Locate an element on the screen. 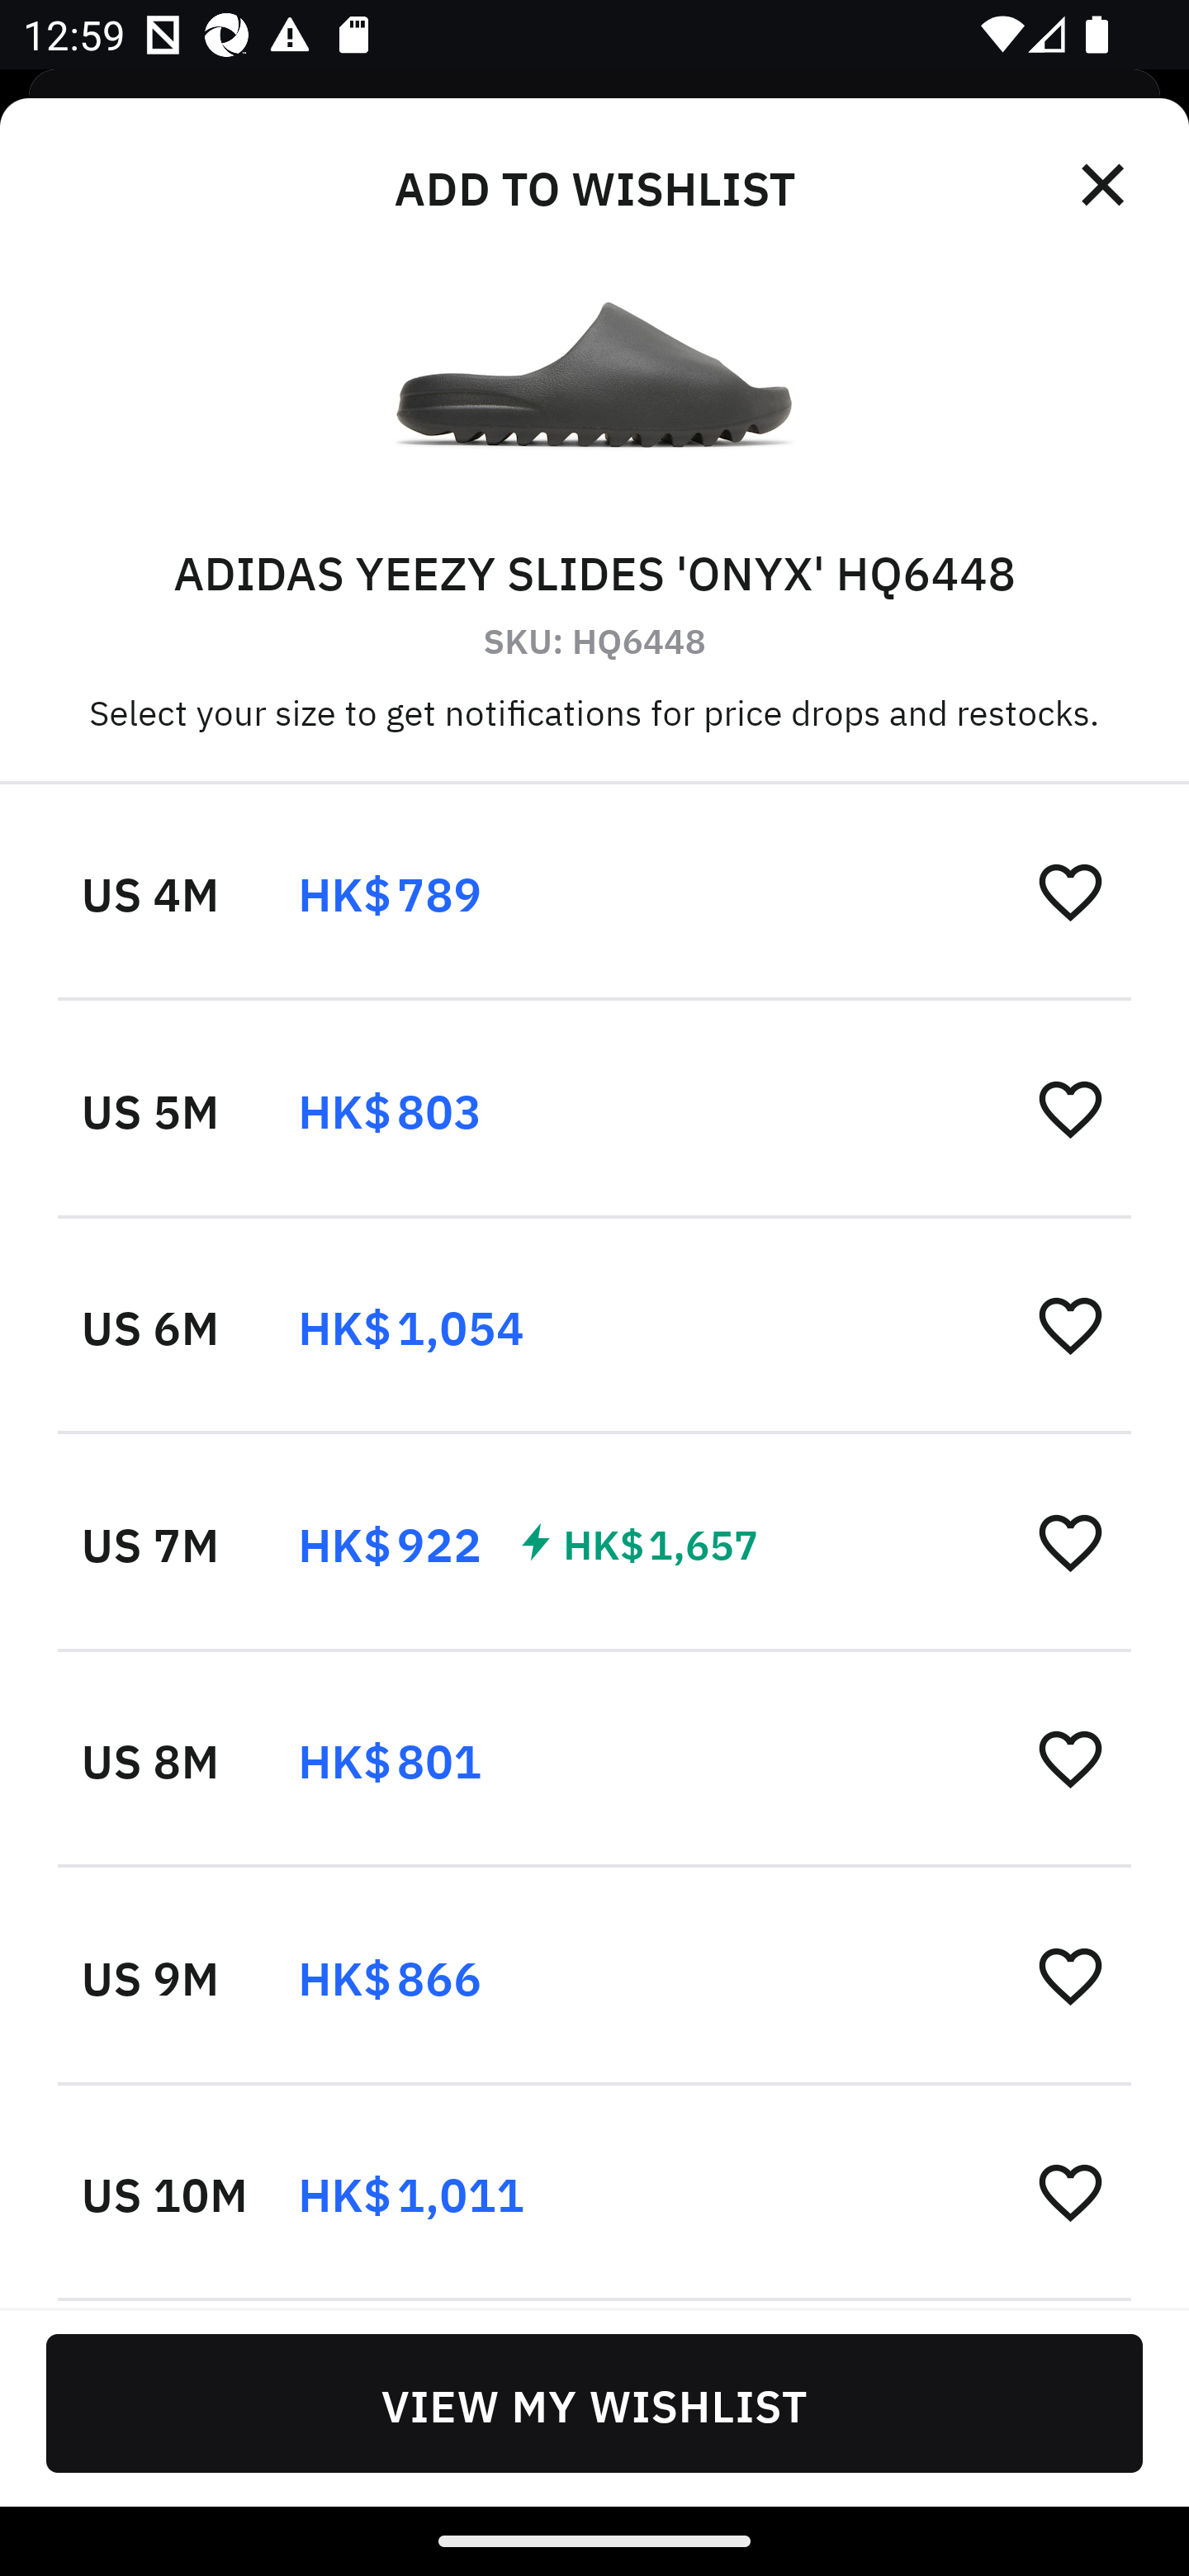  󰋕 is located at coordinates (1070, 1974).